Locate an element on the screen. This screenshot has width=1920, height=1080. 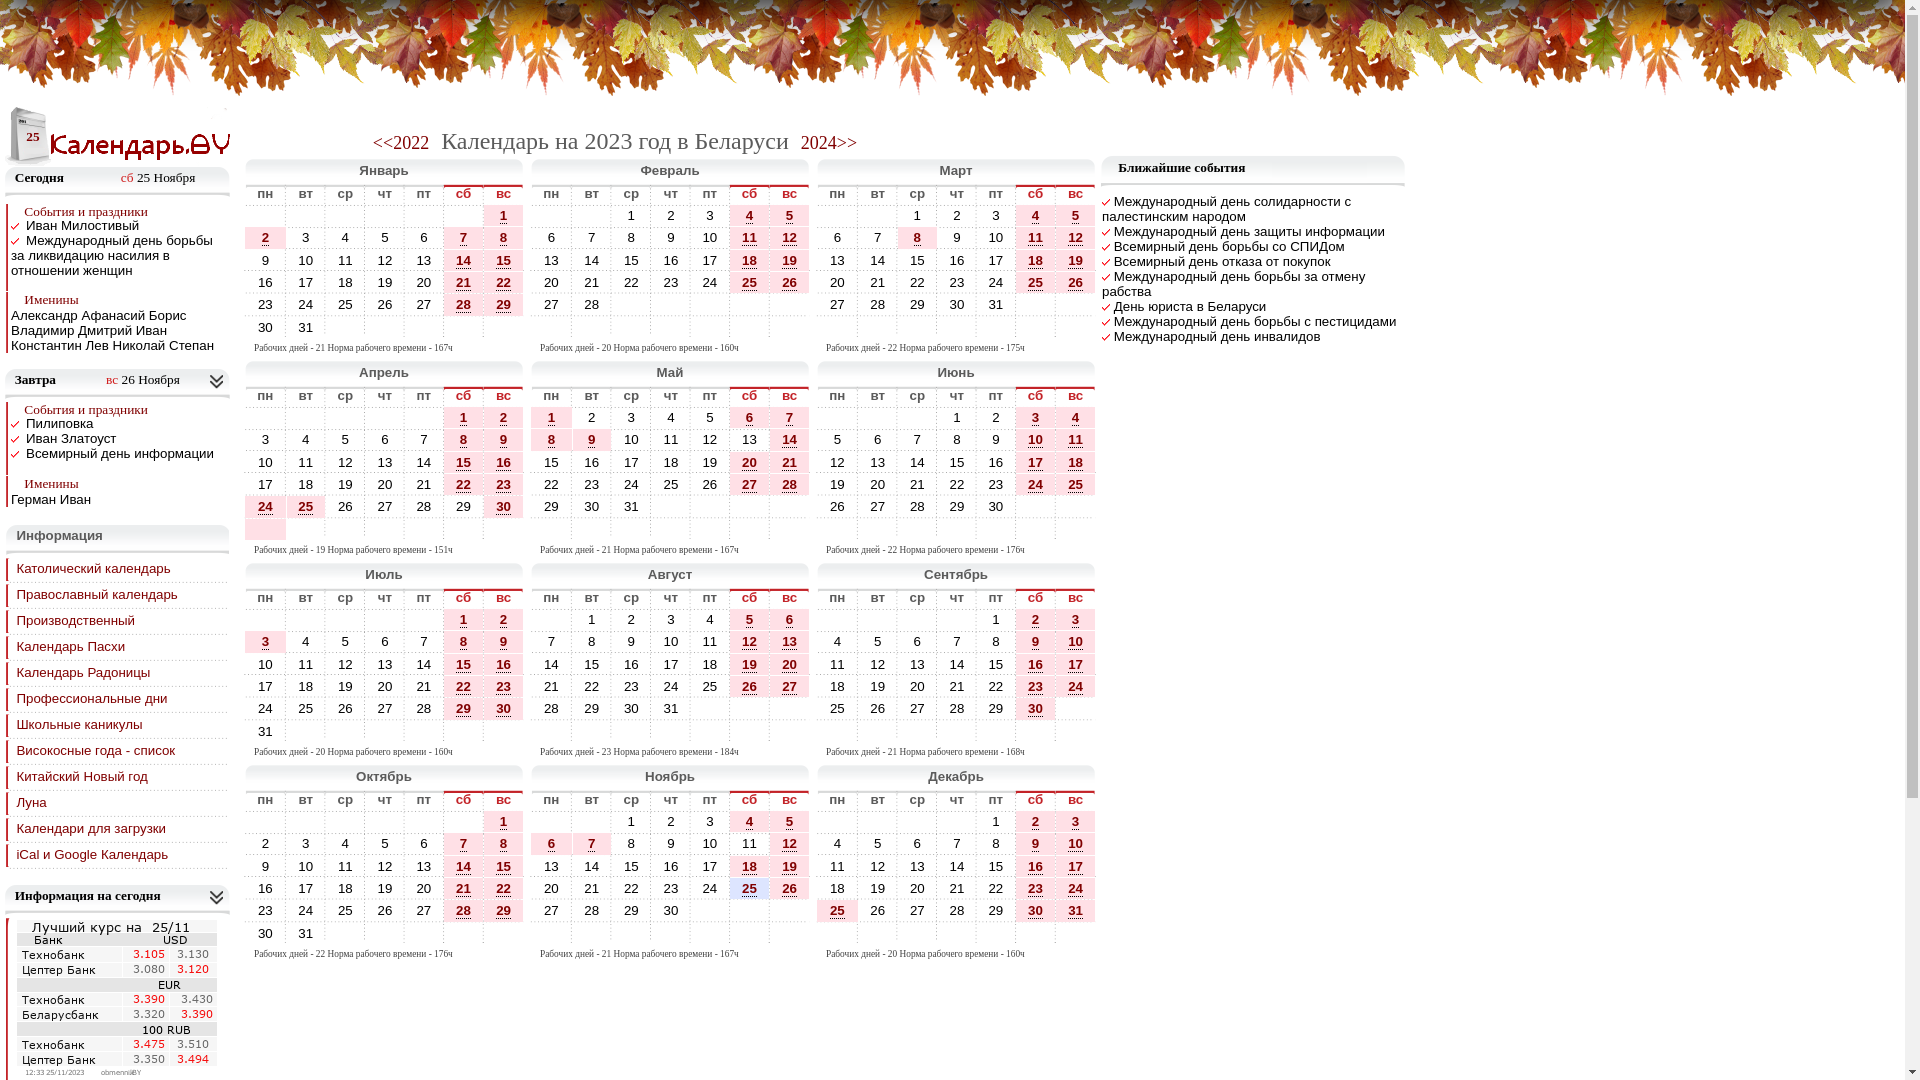
26 is located at coordinates (878, 910).